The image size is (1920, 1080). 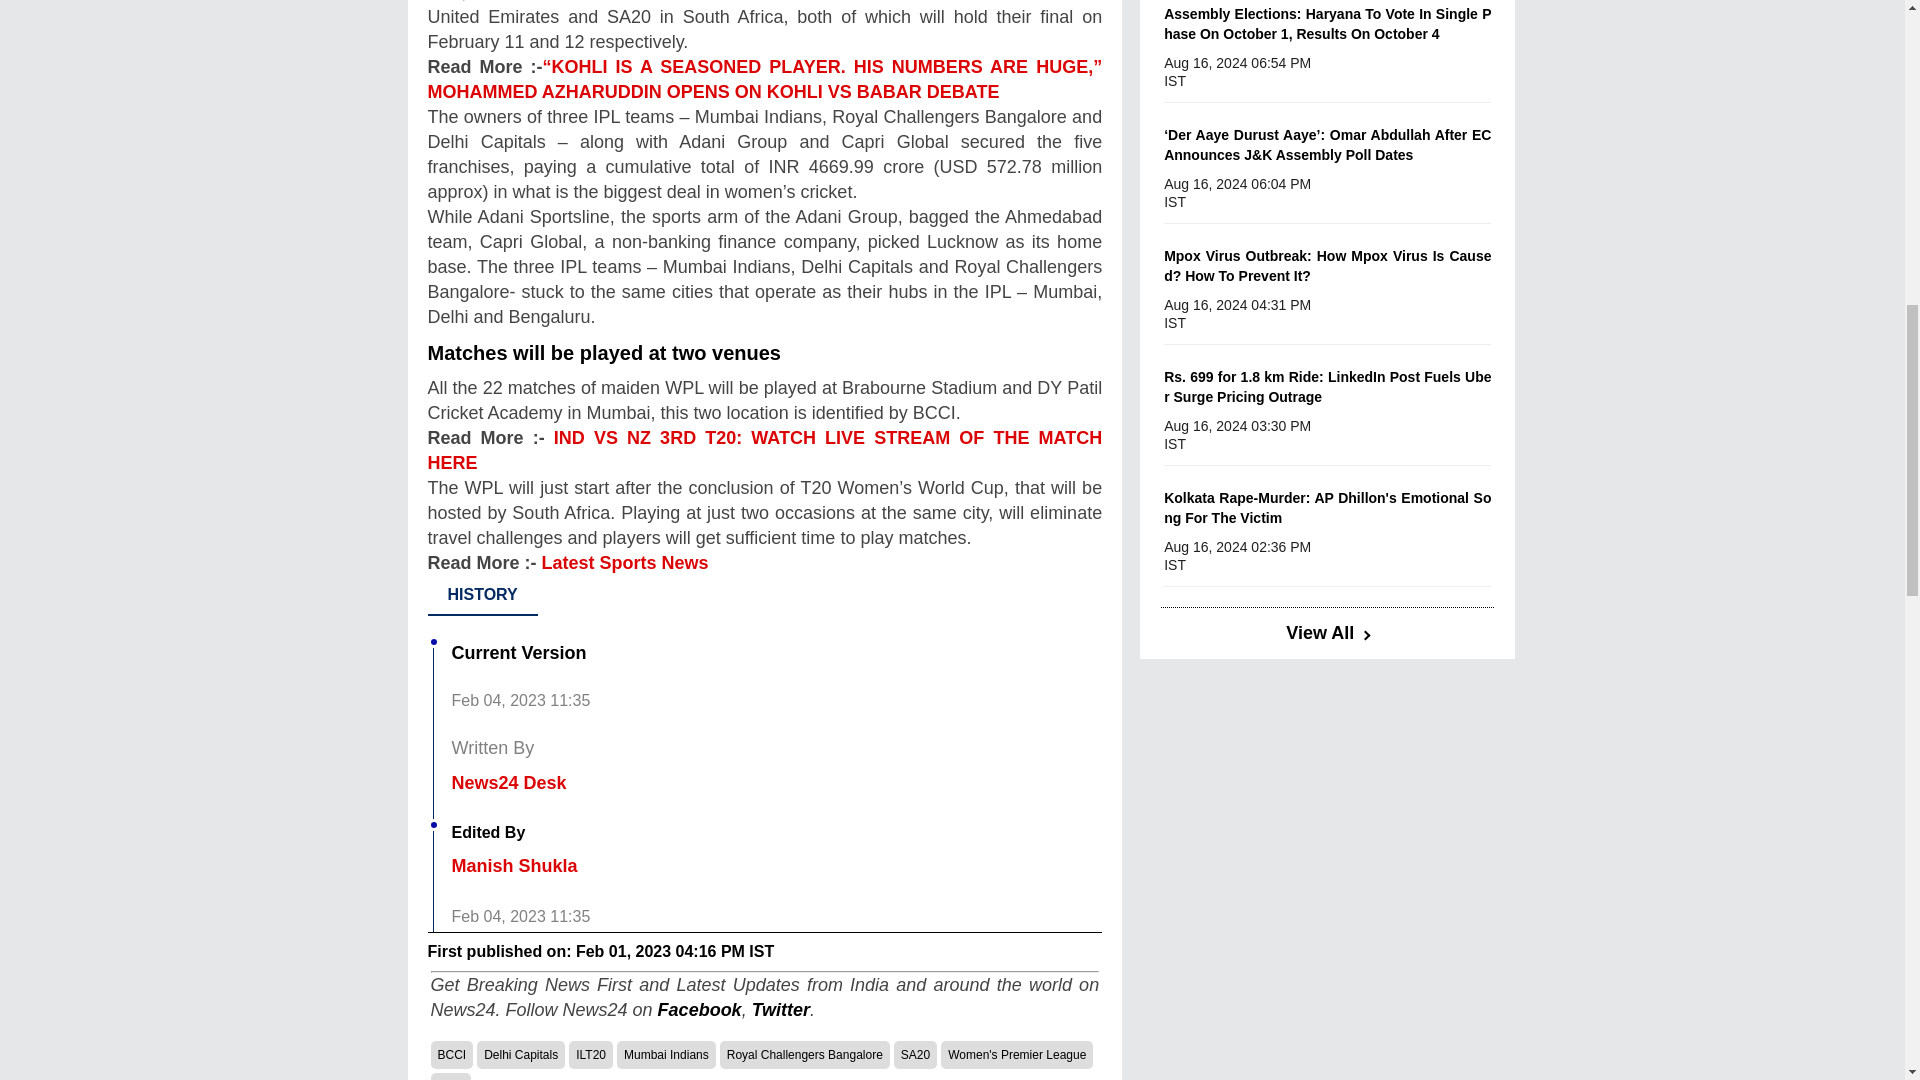 I want to click on Latest Sports News, so click(x=624, y=562).